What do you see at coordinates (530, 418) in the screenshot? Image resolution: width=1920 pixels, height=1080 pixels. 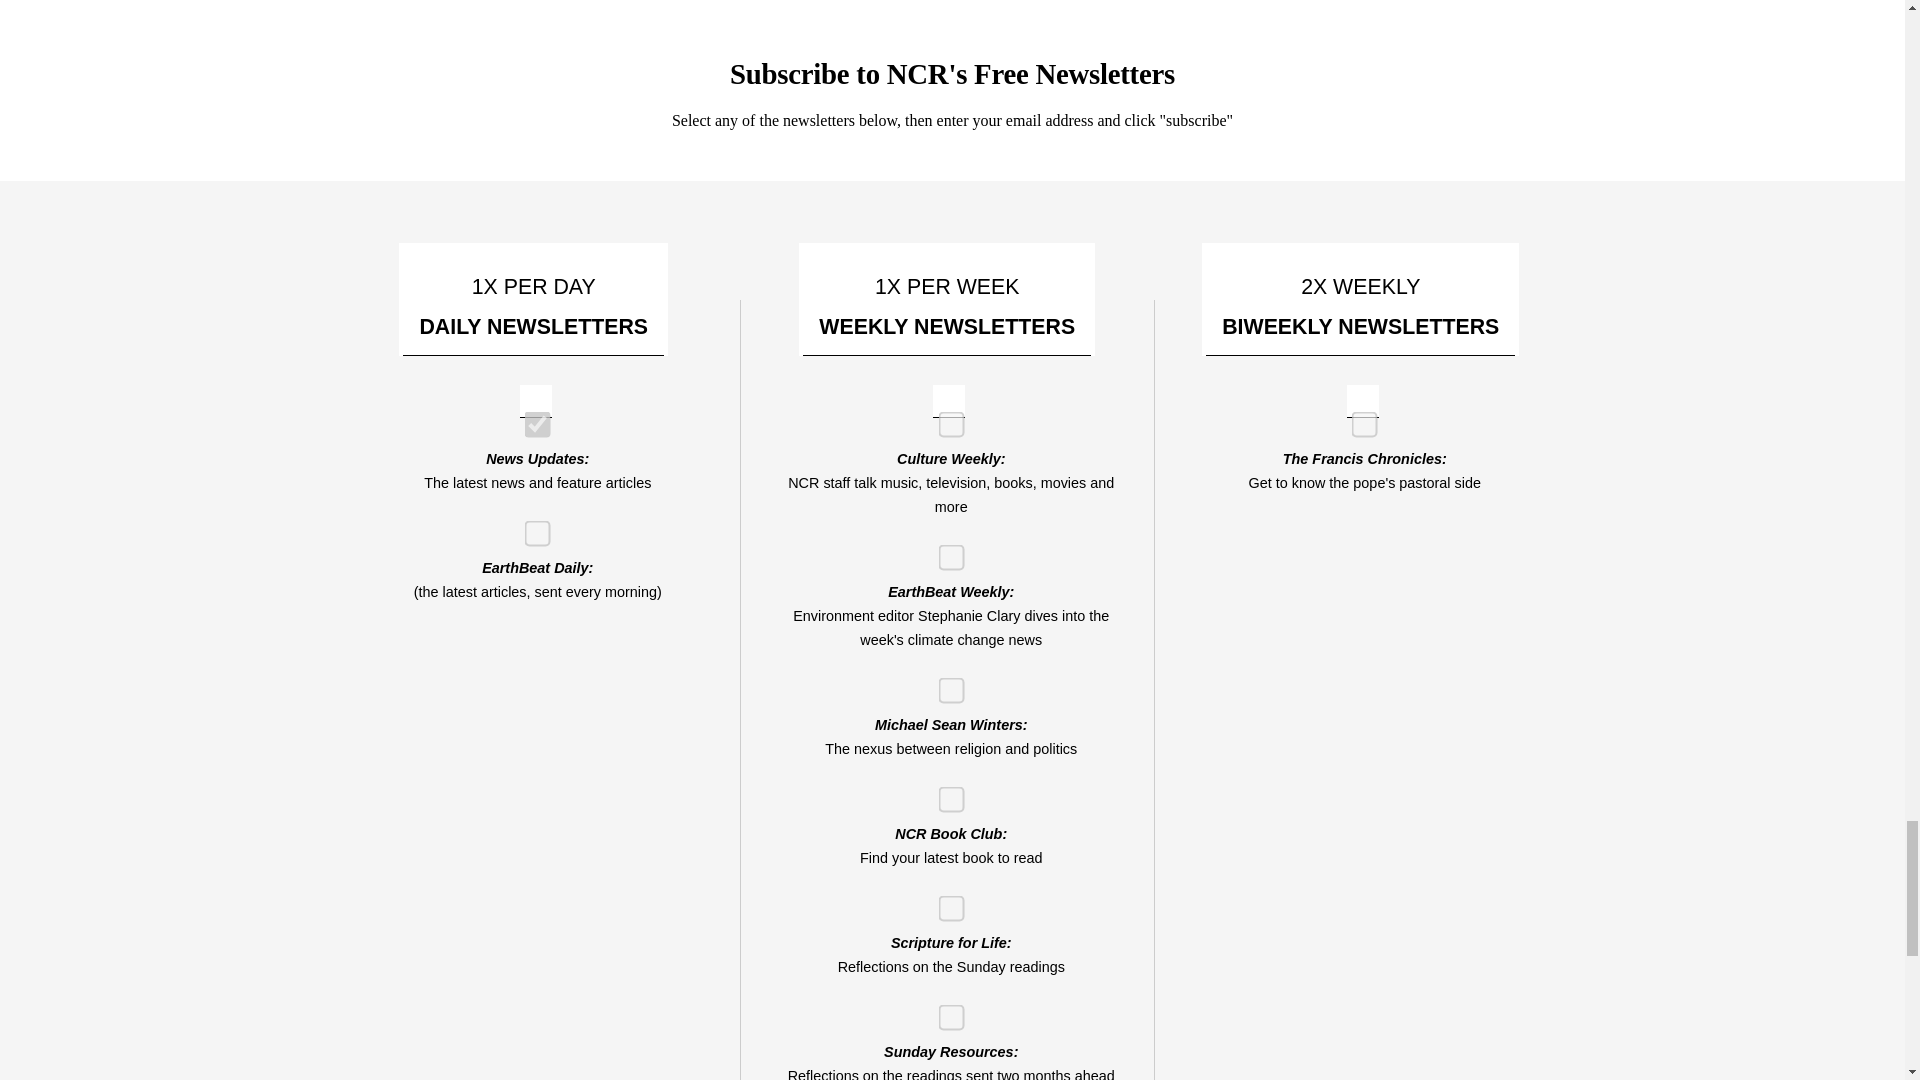 I see `f86221b965` at bounding box center [530, 418].